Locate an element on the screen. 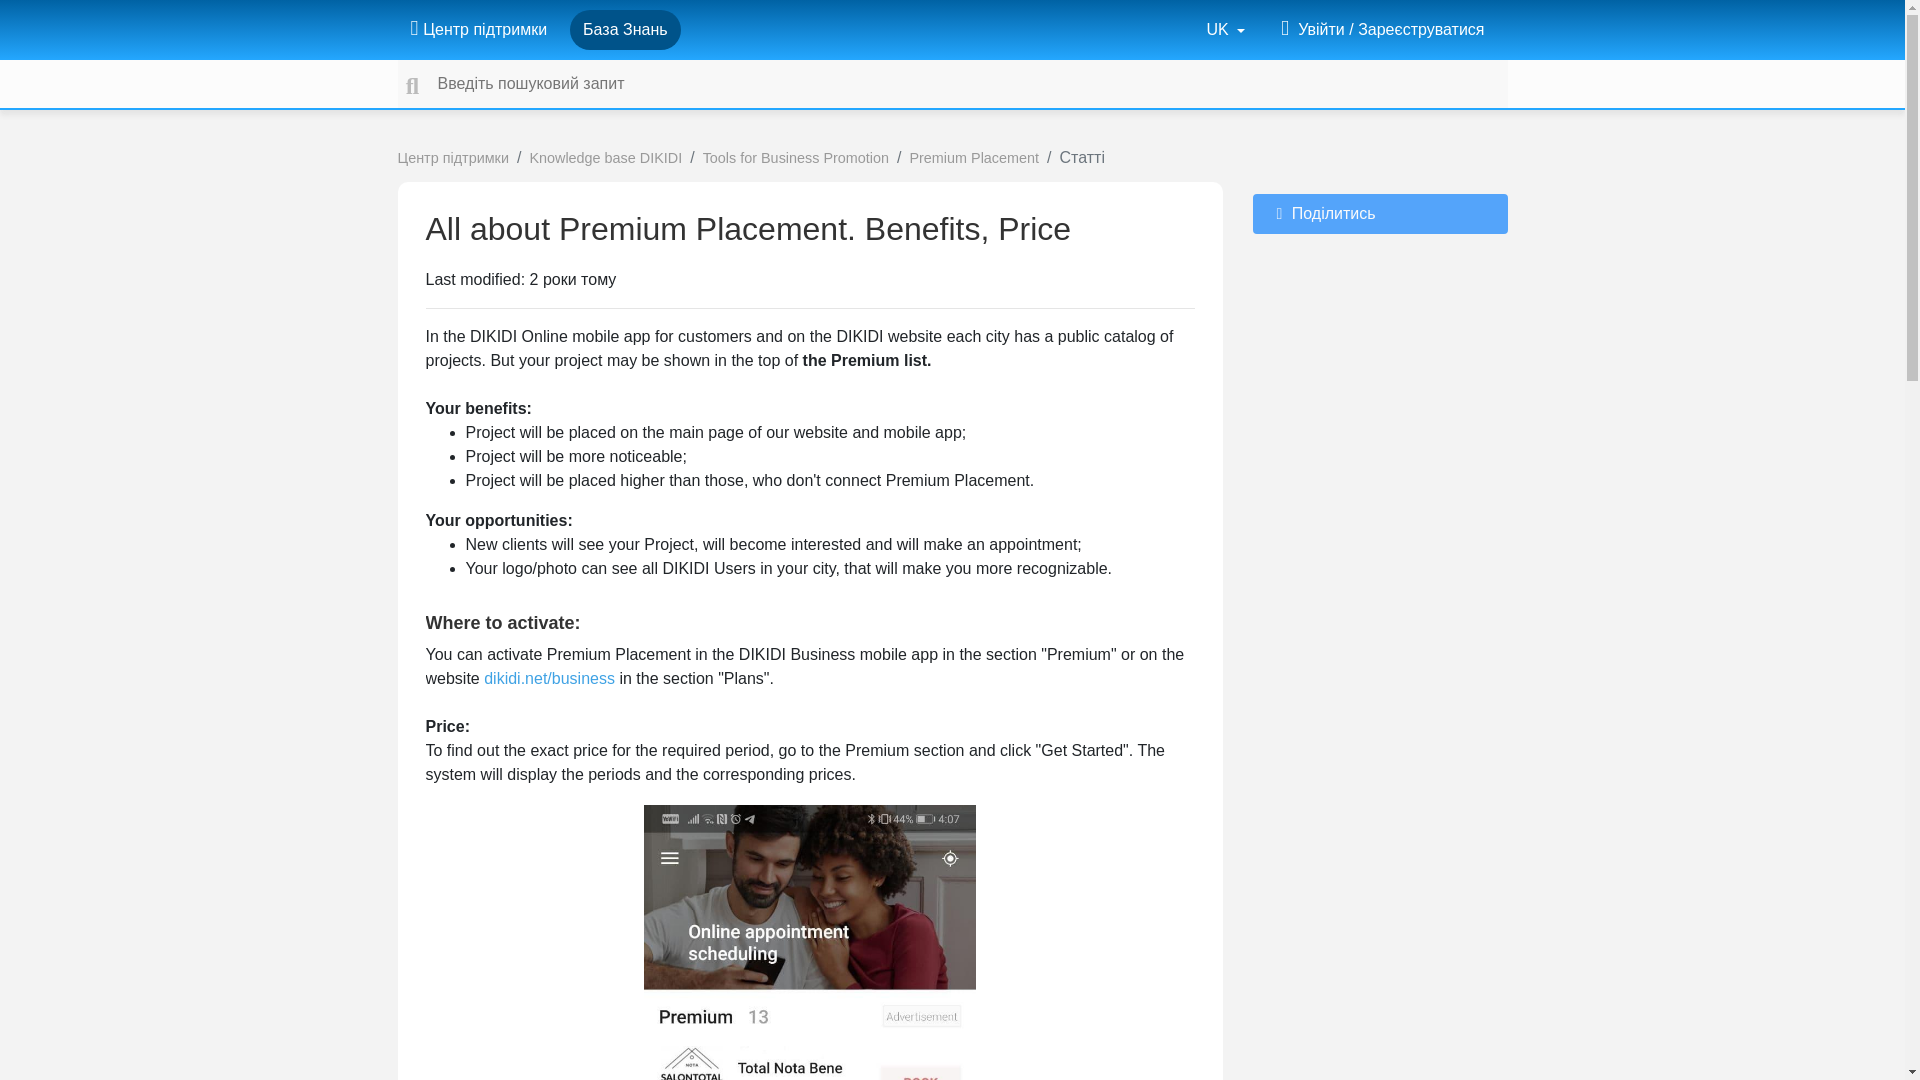 This screenshot has height=1080, width=1920. Tools for Business Promotion is located at coordinates (795, 158).